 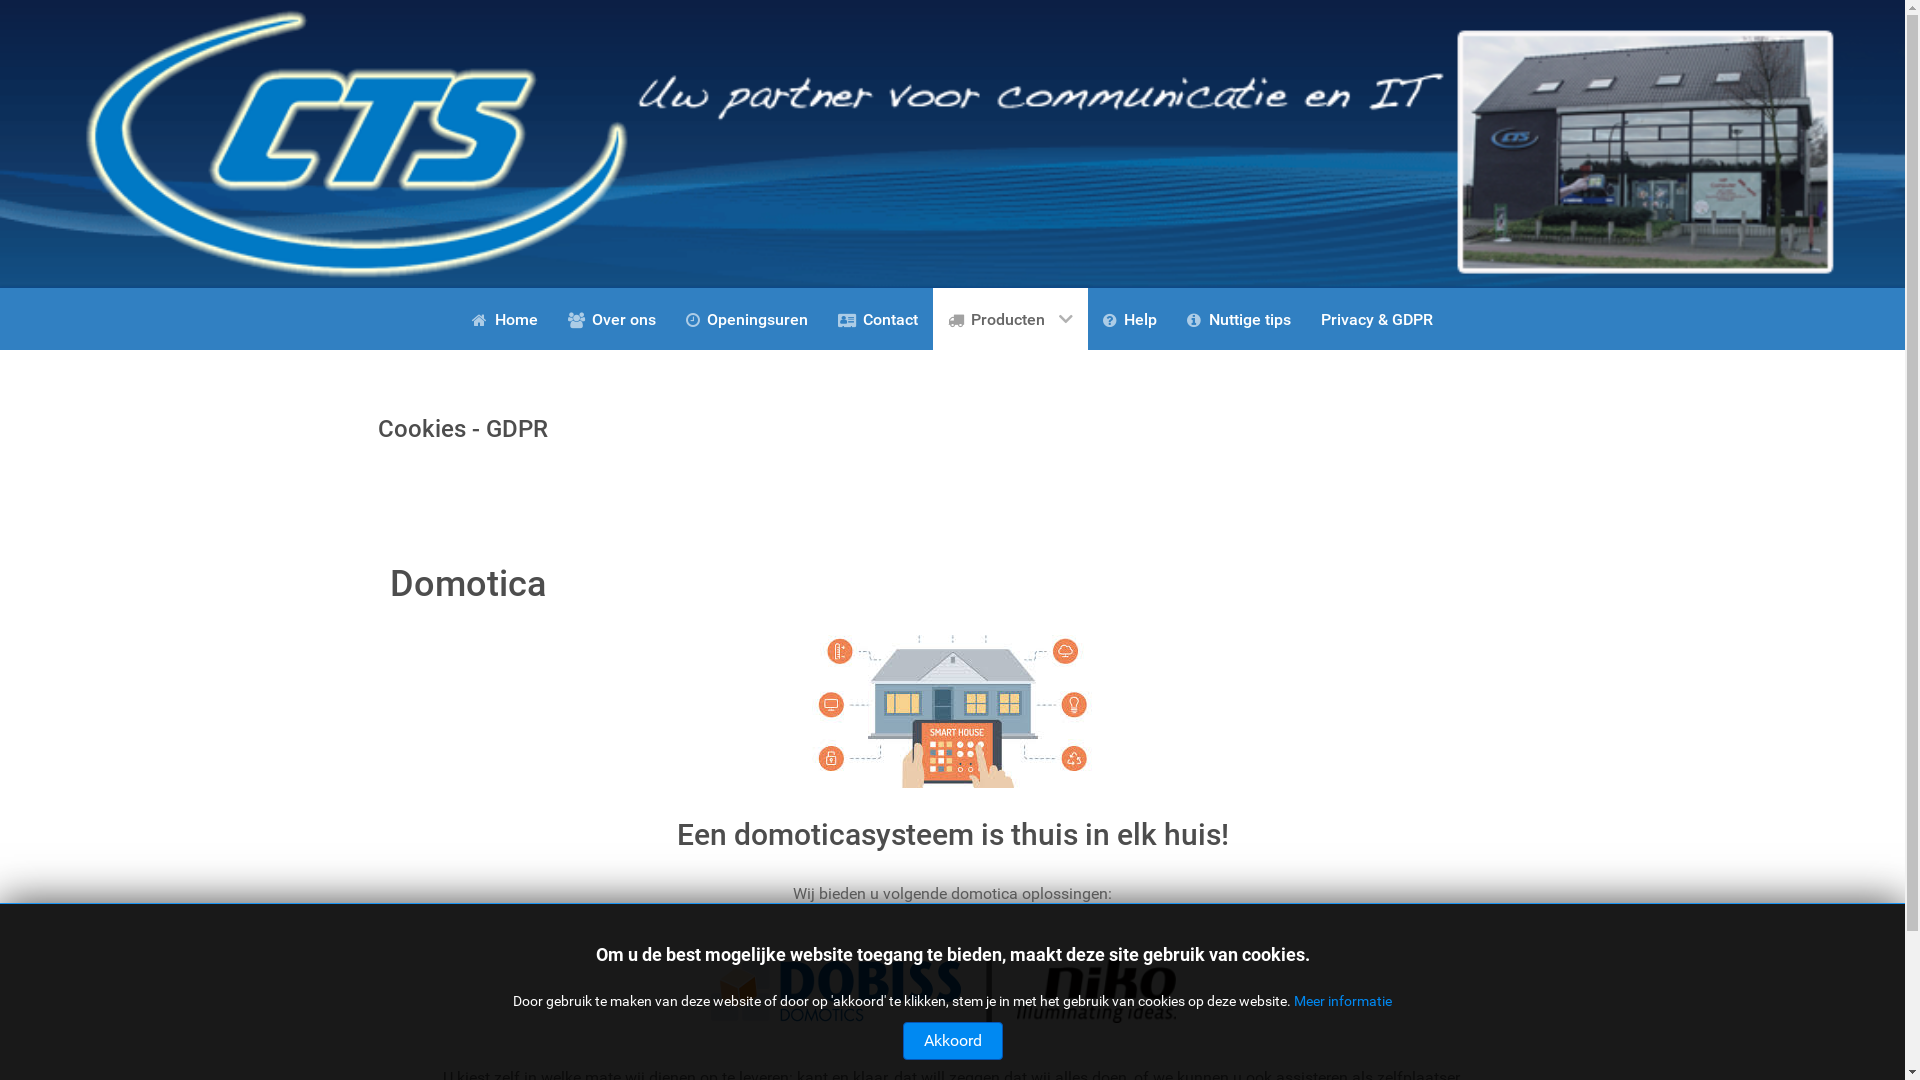 I want to click on Meer informatie, so click(x=1343, y=1001).